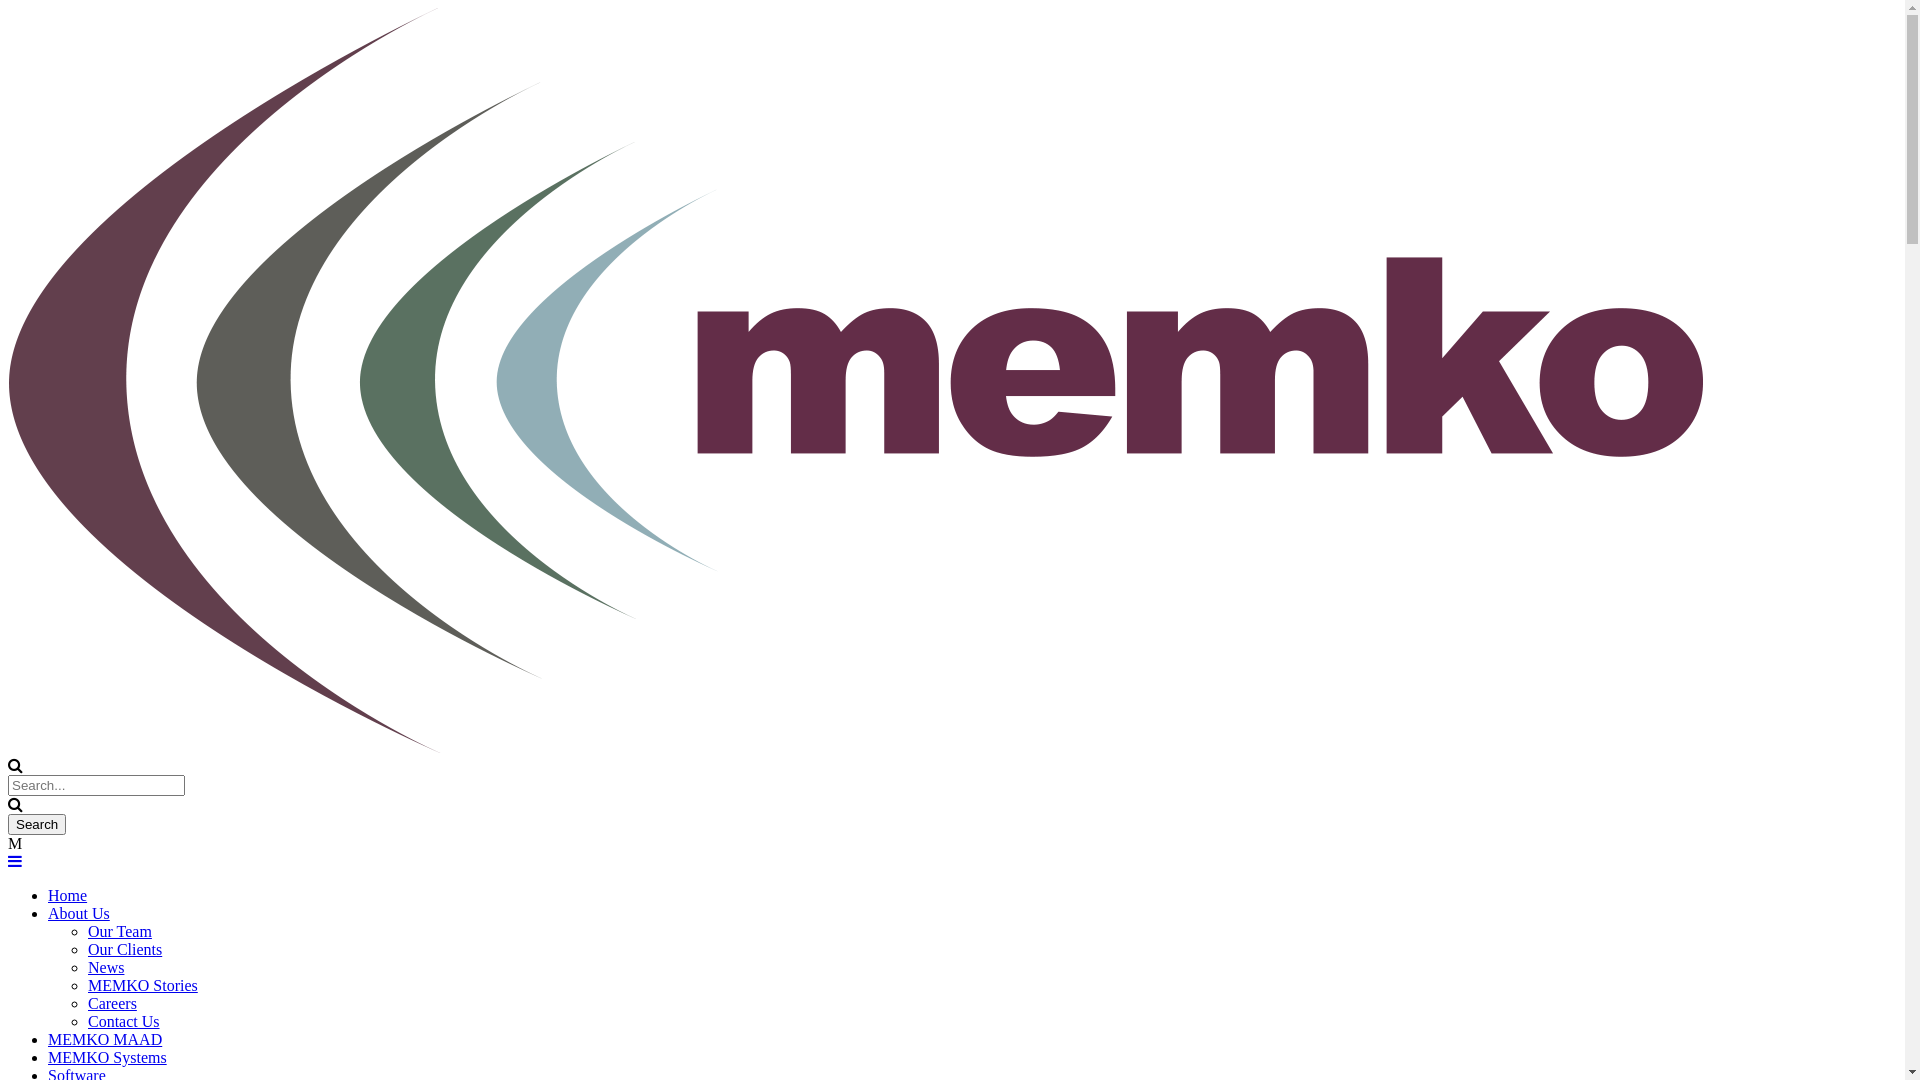  I want to click on About Us, so click(79, 913).